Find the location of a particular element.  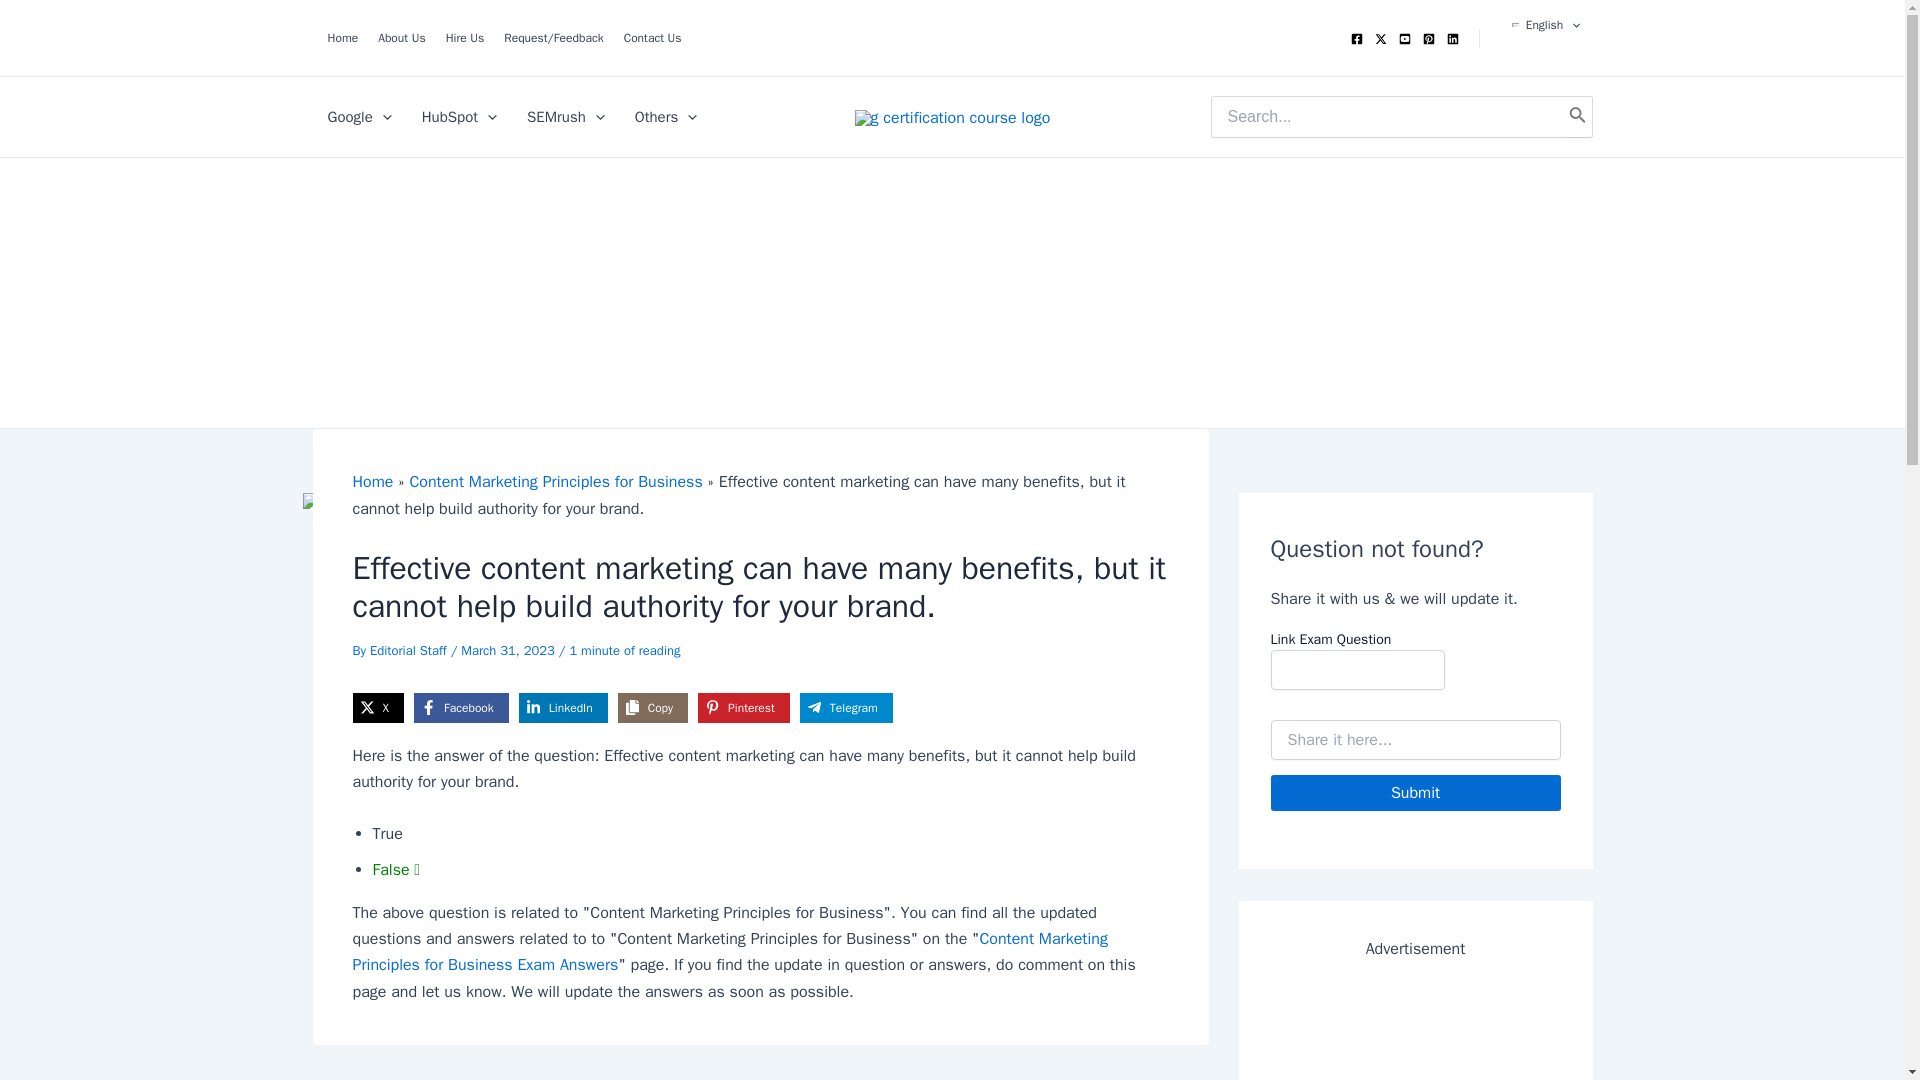

View all posts by Editorial Staff is located at coordinates (410, 650).